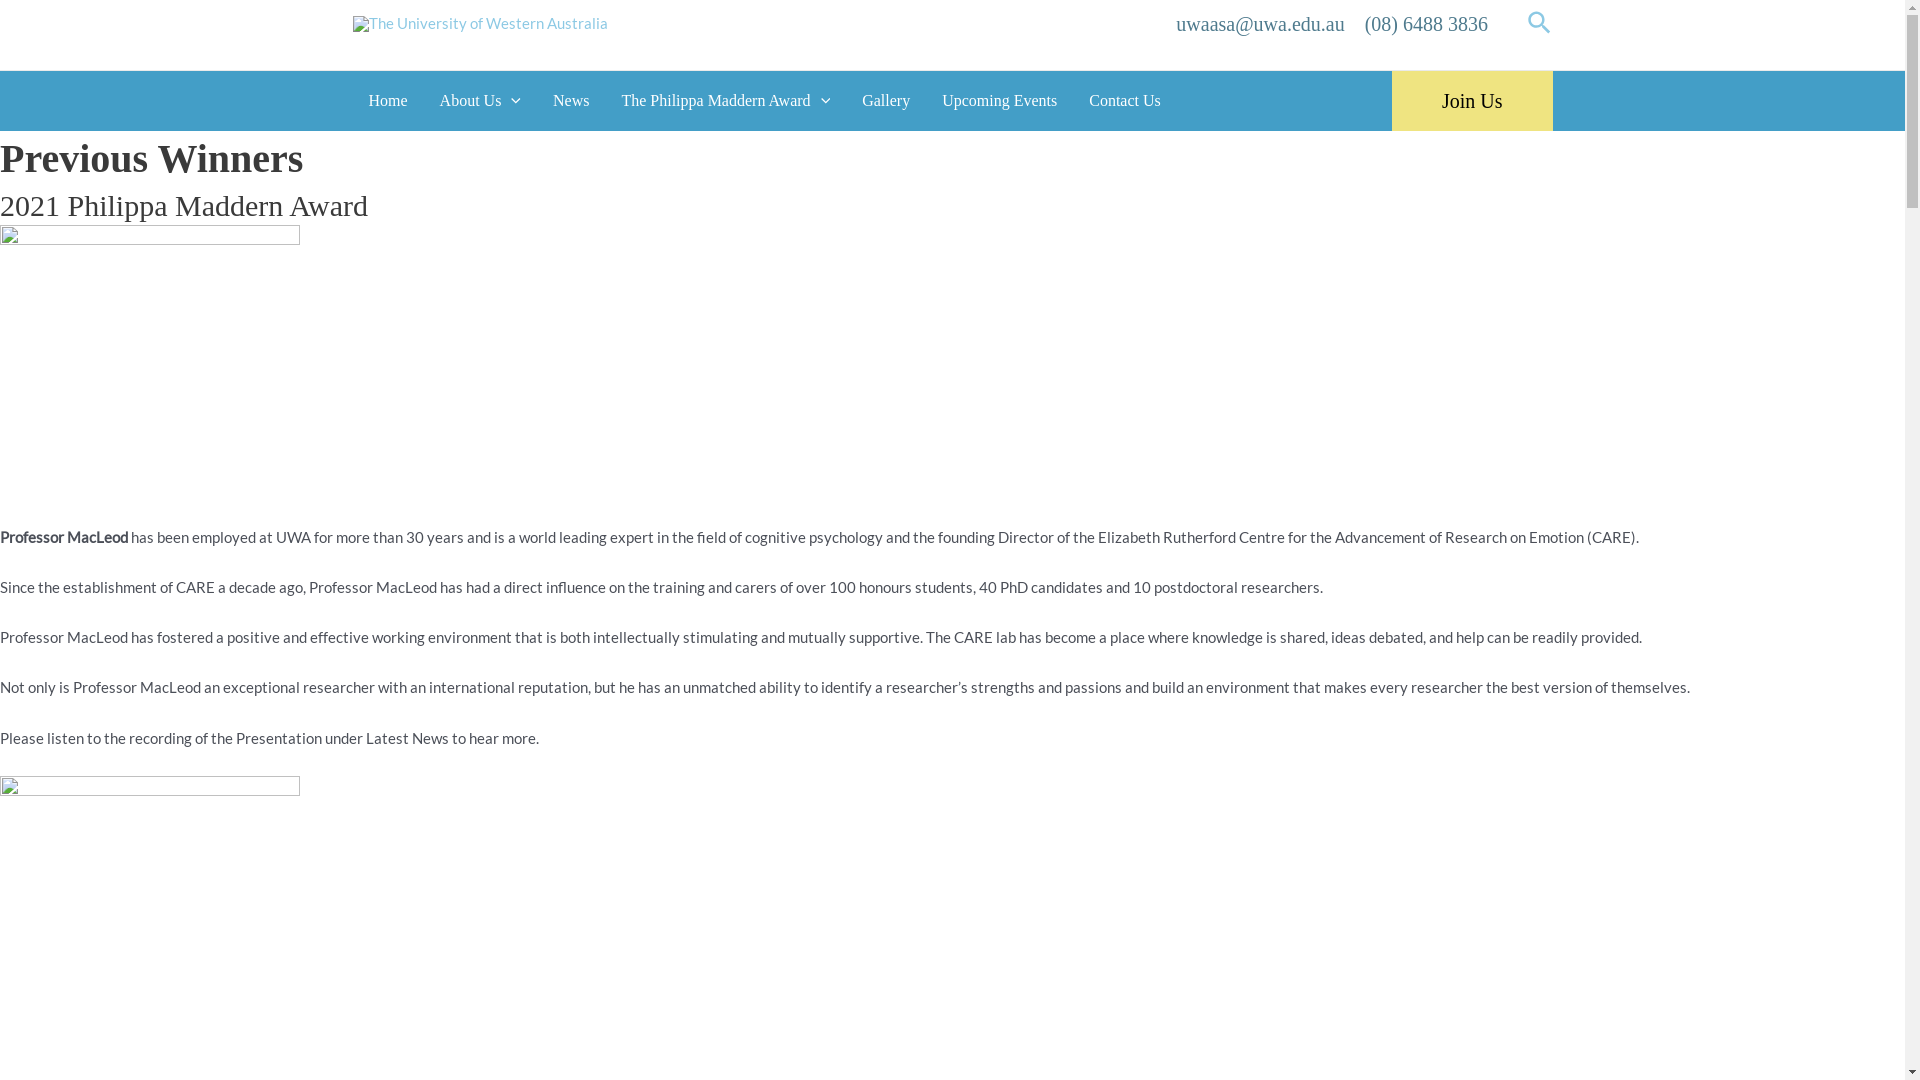 This screenshot has height=1080, width=1920. What do you see at coordinates (1260, 24) in the screenshot?
I see `uwaasa@uwa.edu.au` at bounding box center [1260, 24].